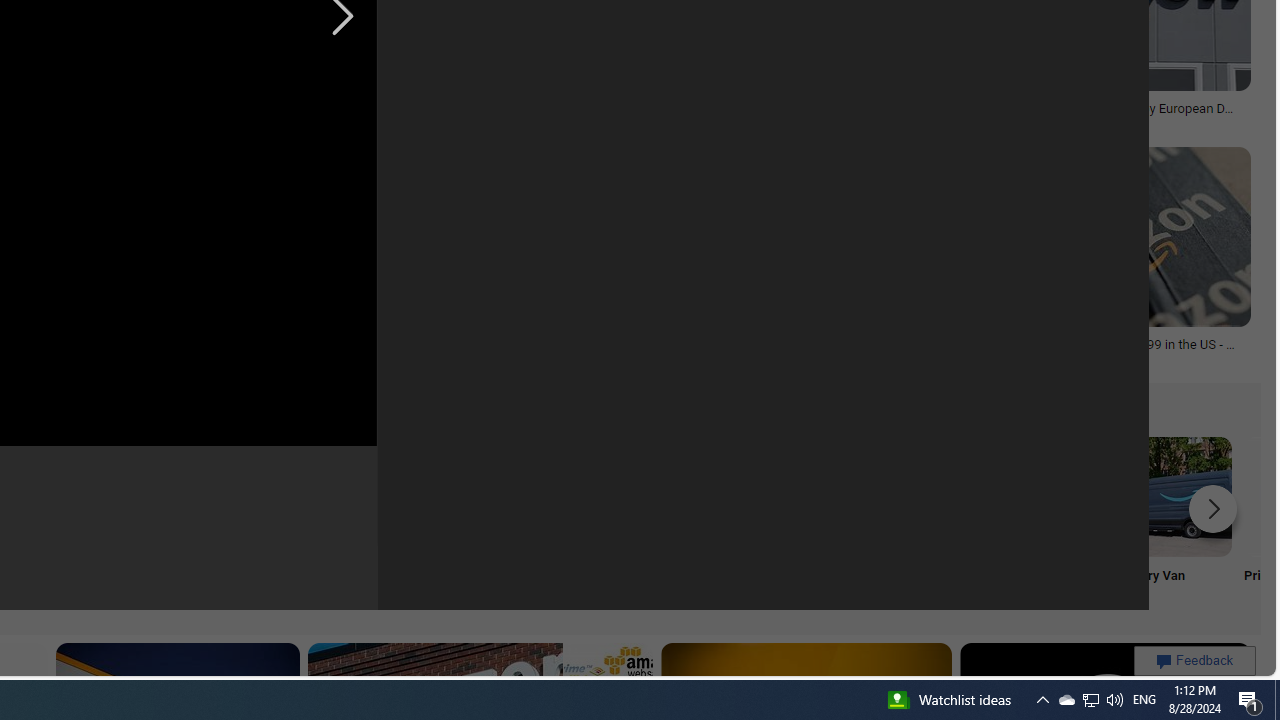 Image resolution: width=1280 pixels, height=720 pixels. Describe the element at coordinates (512, 496) in the screenshot. I see `Amazon Prime Label` at that location.